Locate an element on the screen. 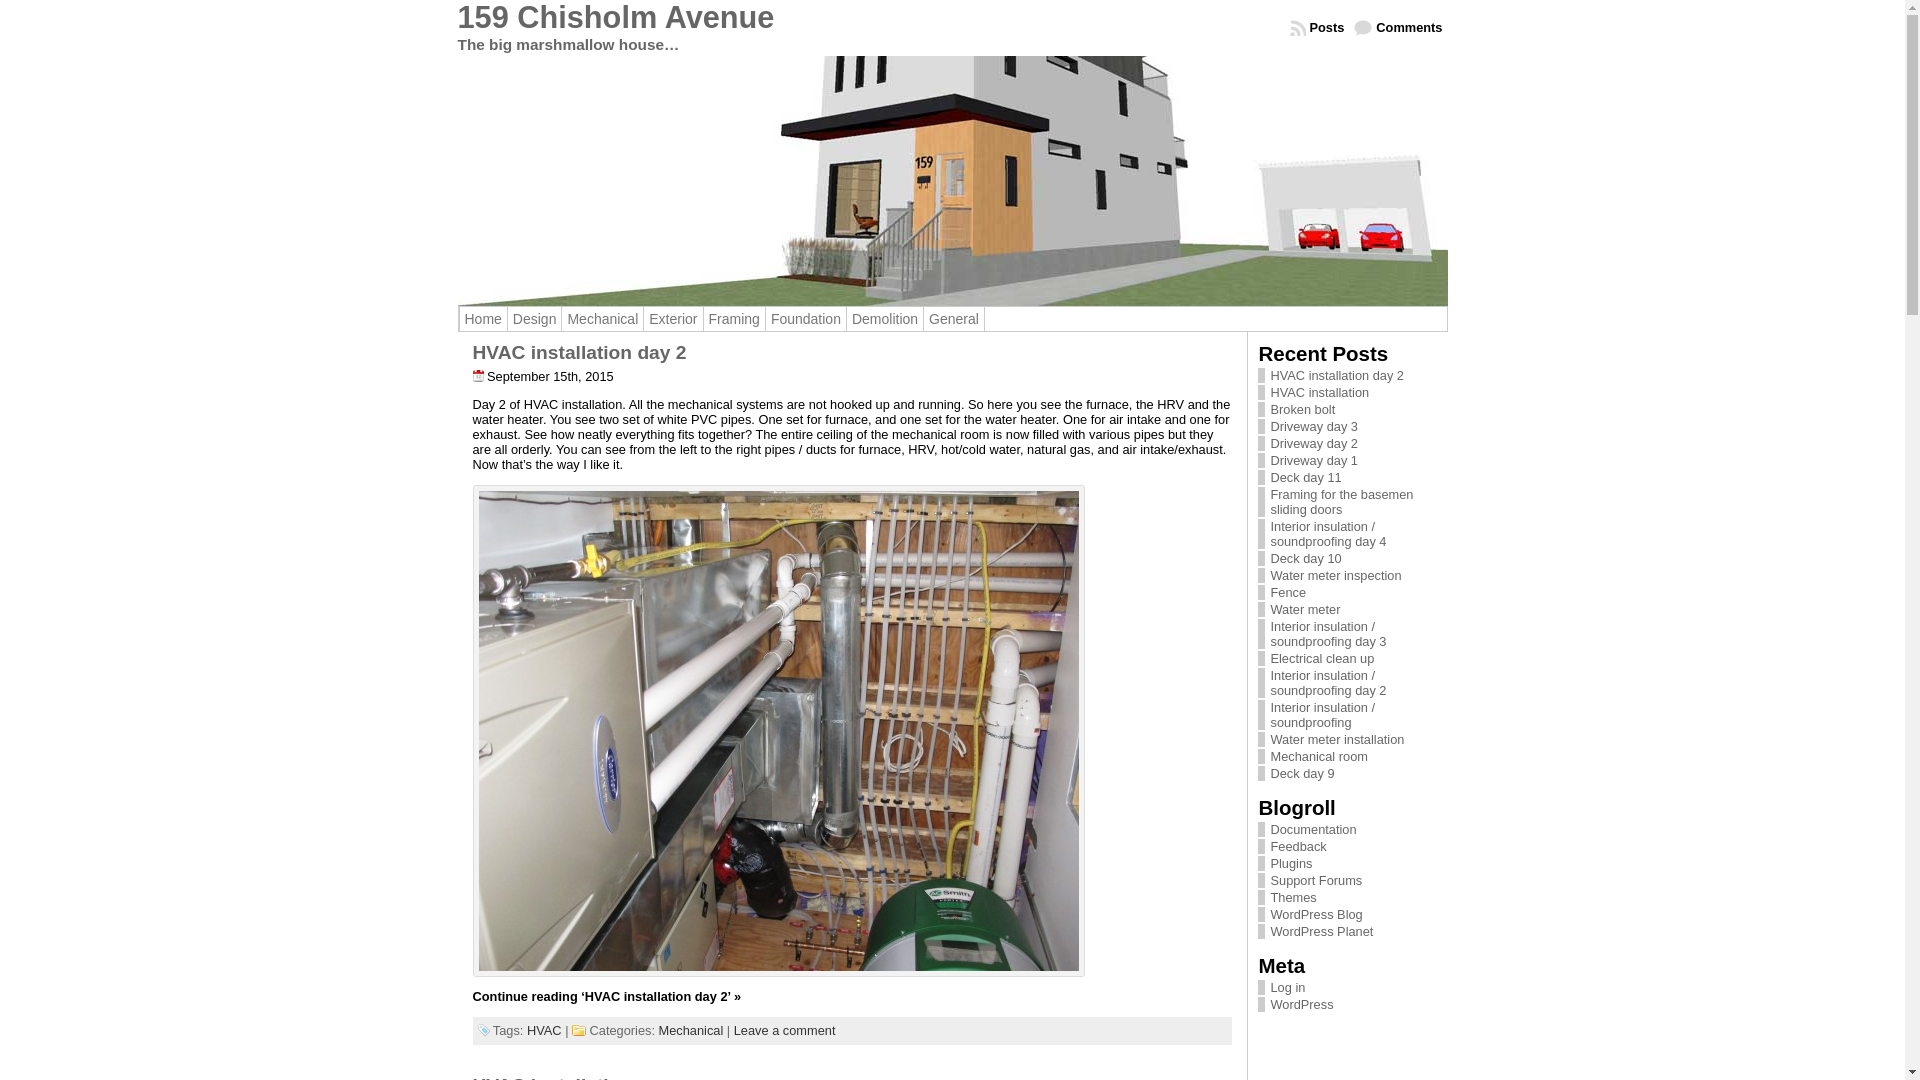  Water meter inspection is located at coordinates (1336, 576).